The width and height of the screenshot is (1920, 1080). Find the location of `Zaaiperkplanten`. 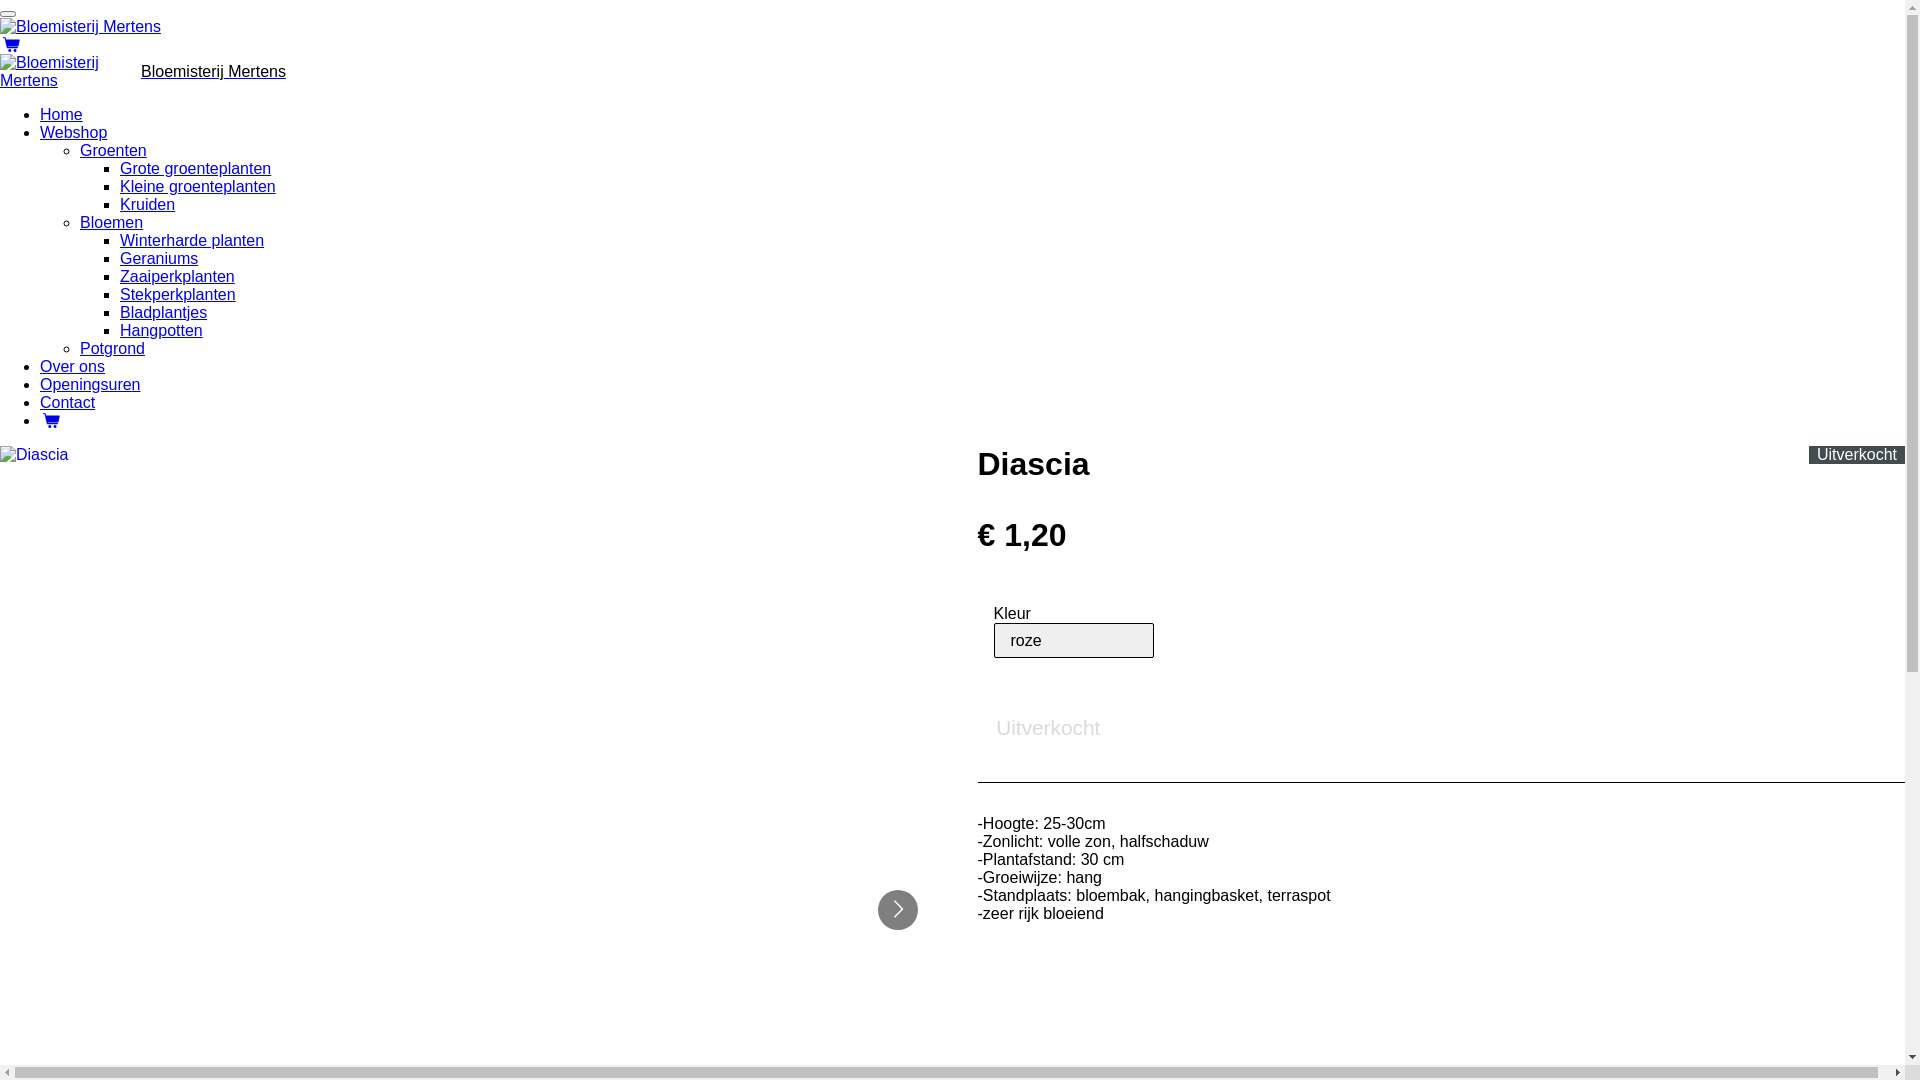

Zaaiperkplanten is located at coordinates (178, 276).